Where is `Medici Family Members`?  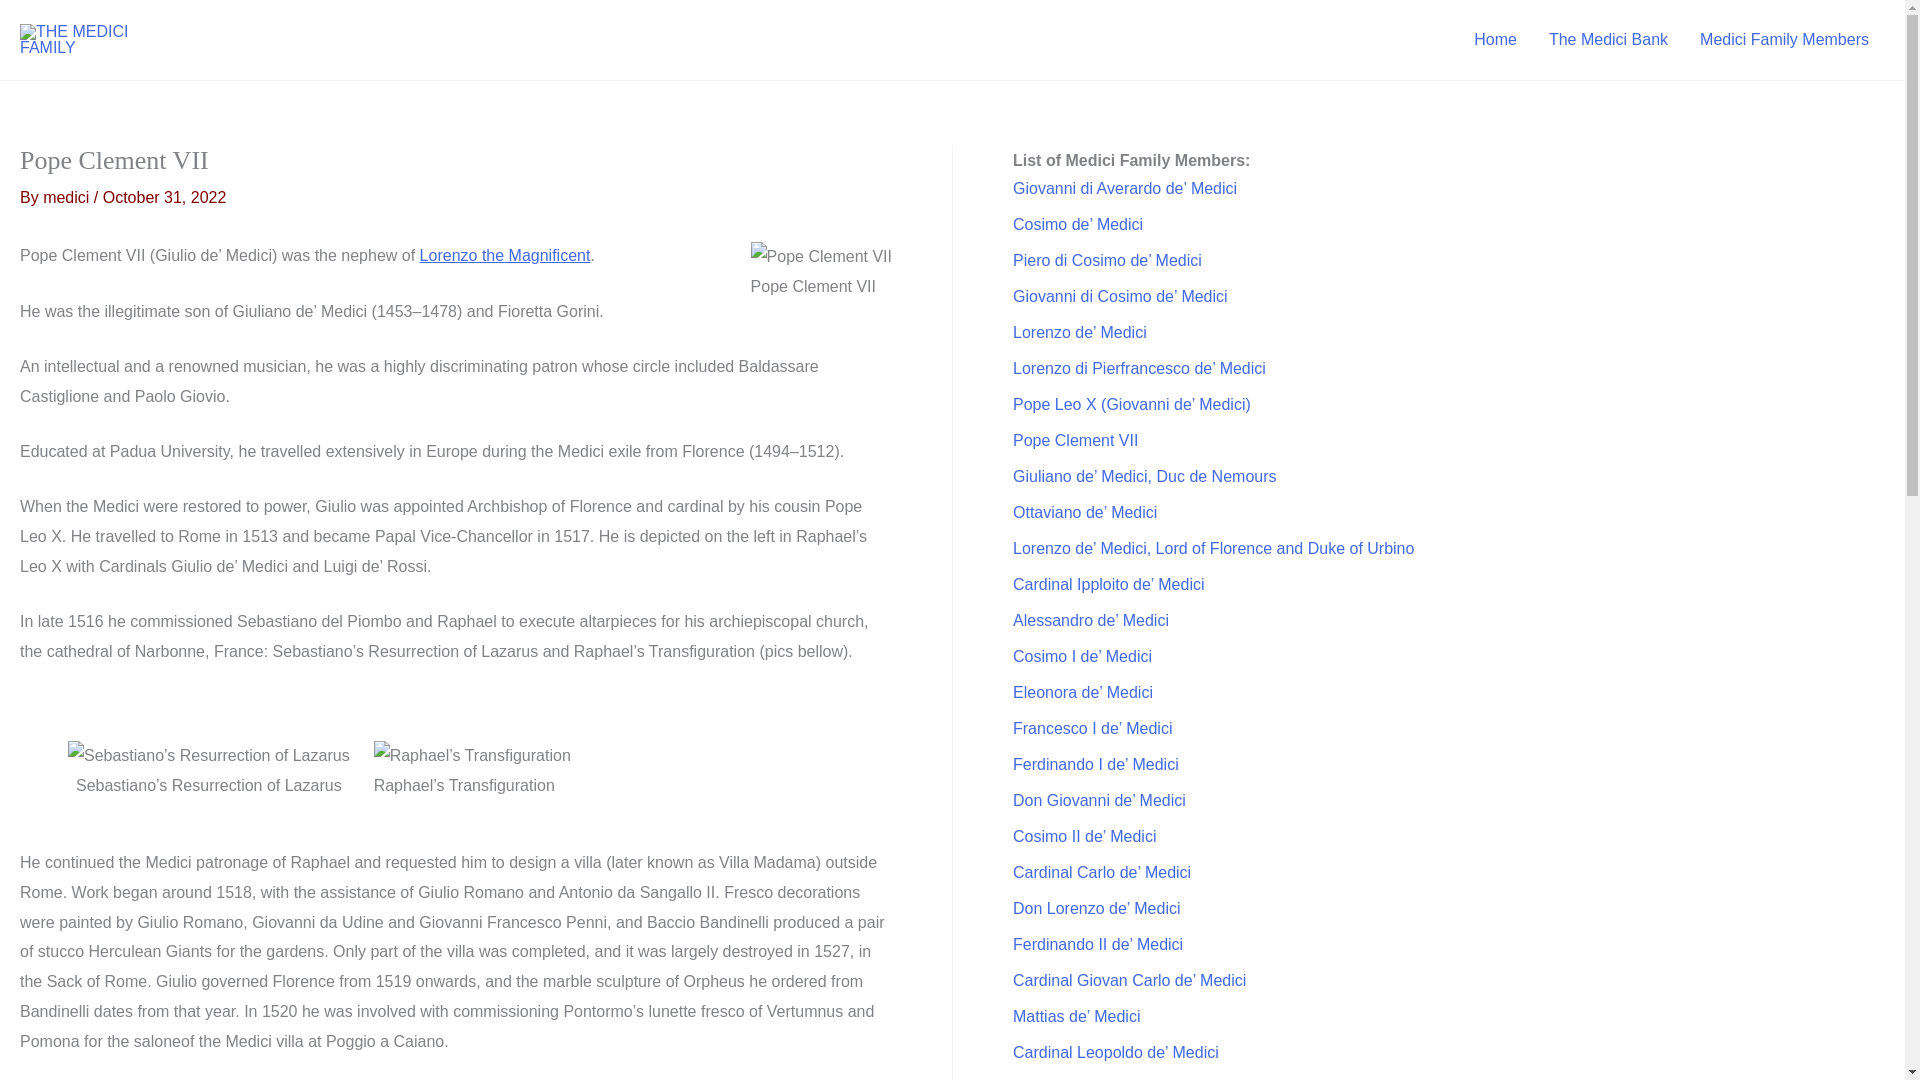
Medici Family Members is located at coordinates (1784, 40).